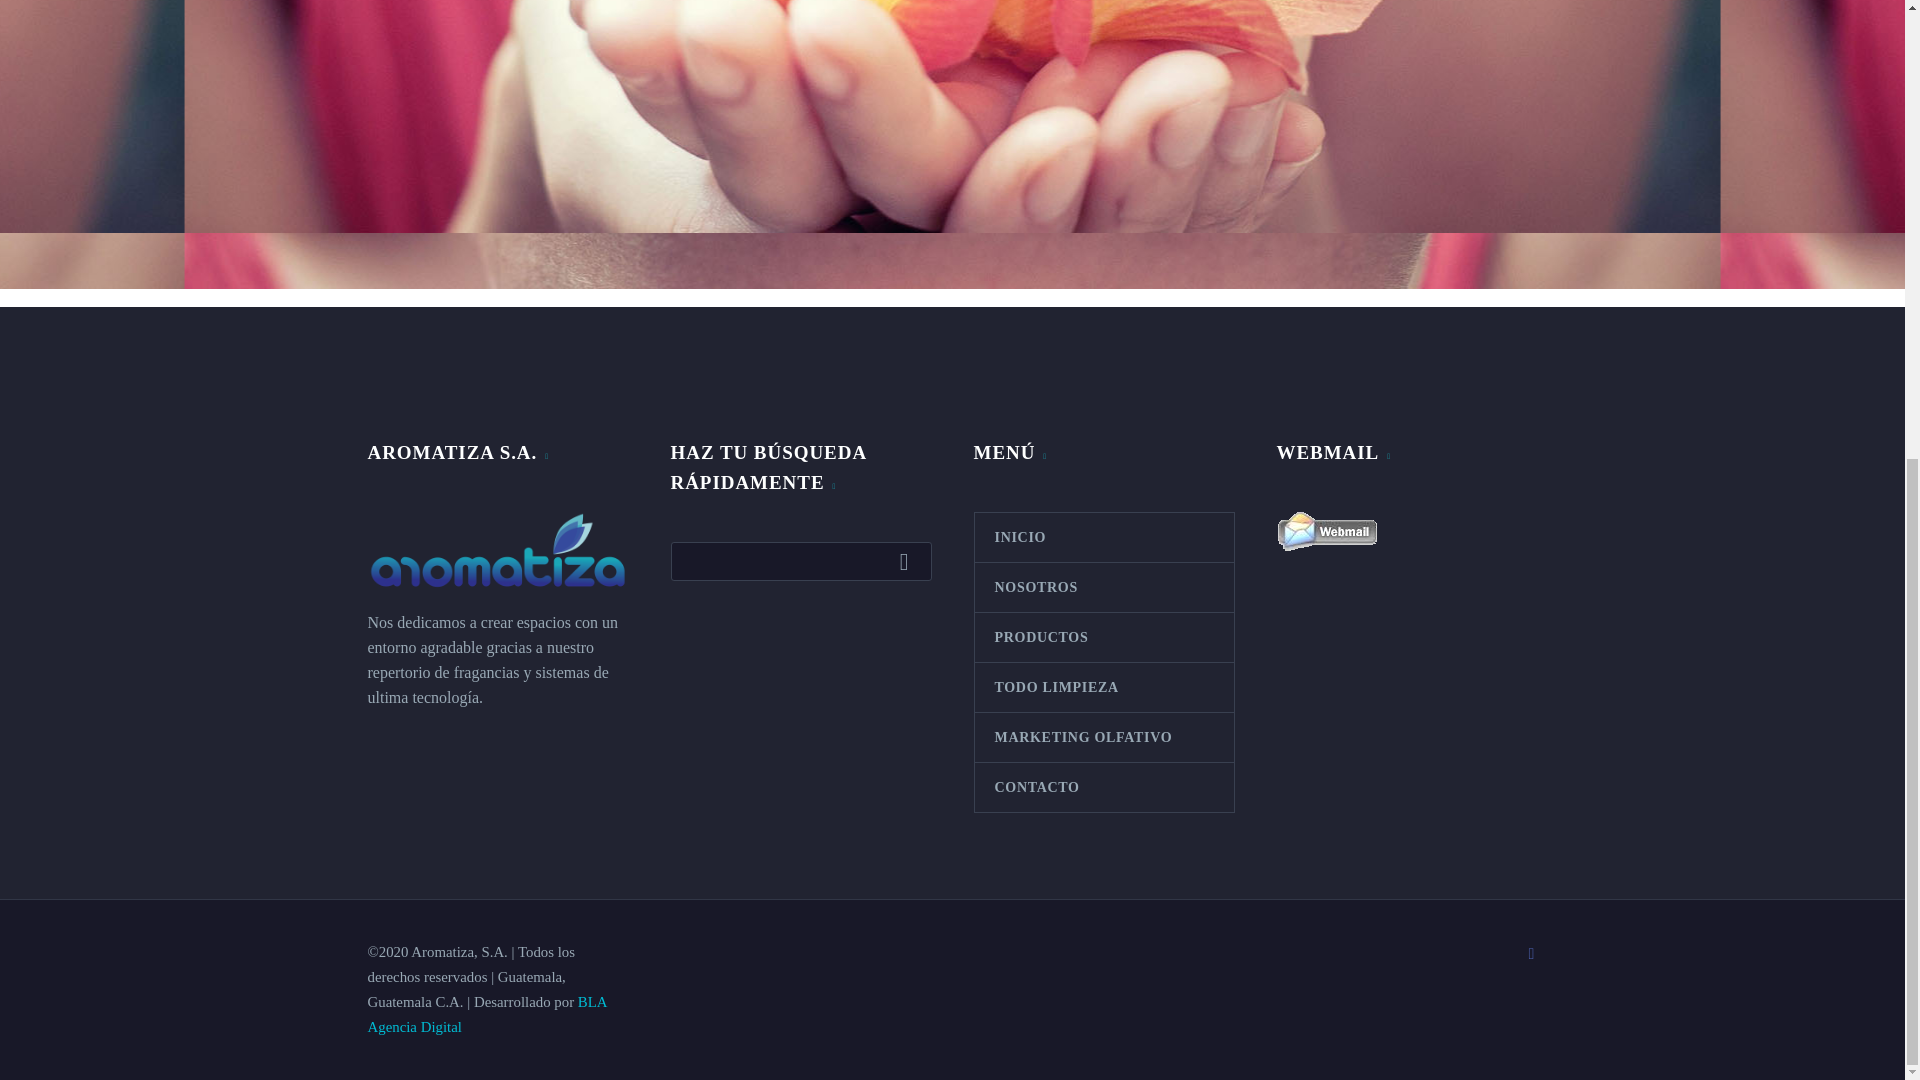 The image size is (1920, 1080). What do you see at coordinates (1102, 638) in the screenshot?
I see `PRODUCTOS` at bounding box center [1102, 638].